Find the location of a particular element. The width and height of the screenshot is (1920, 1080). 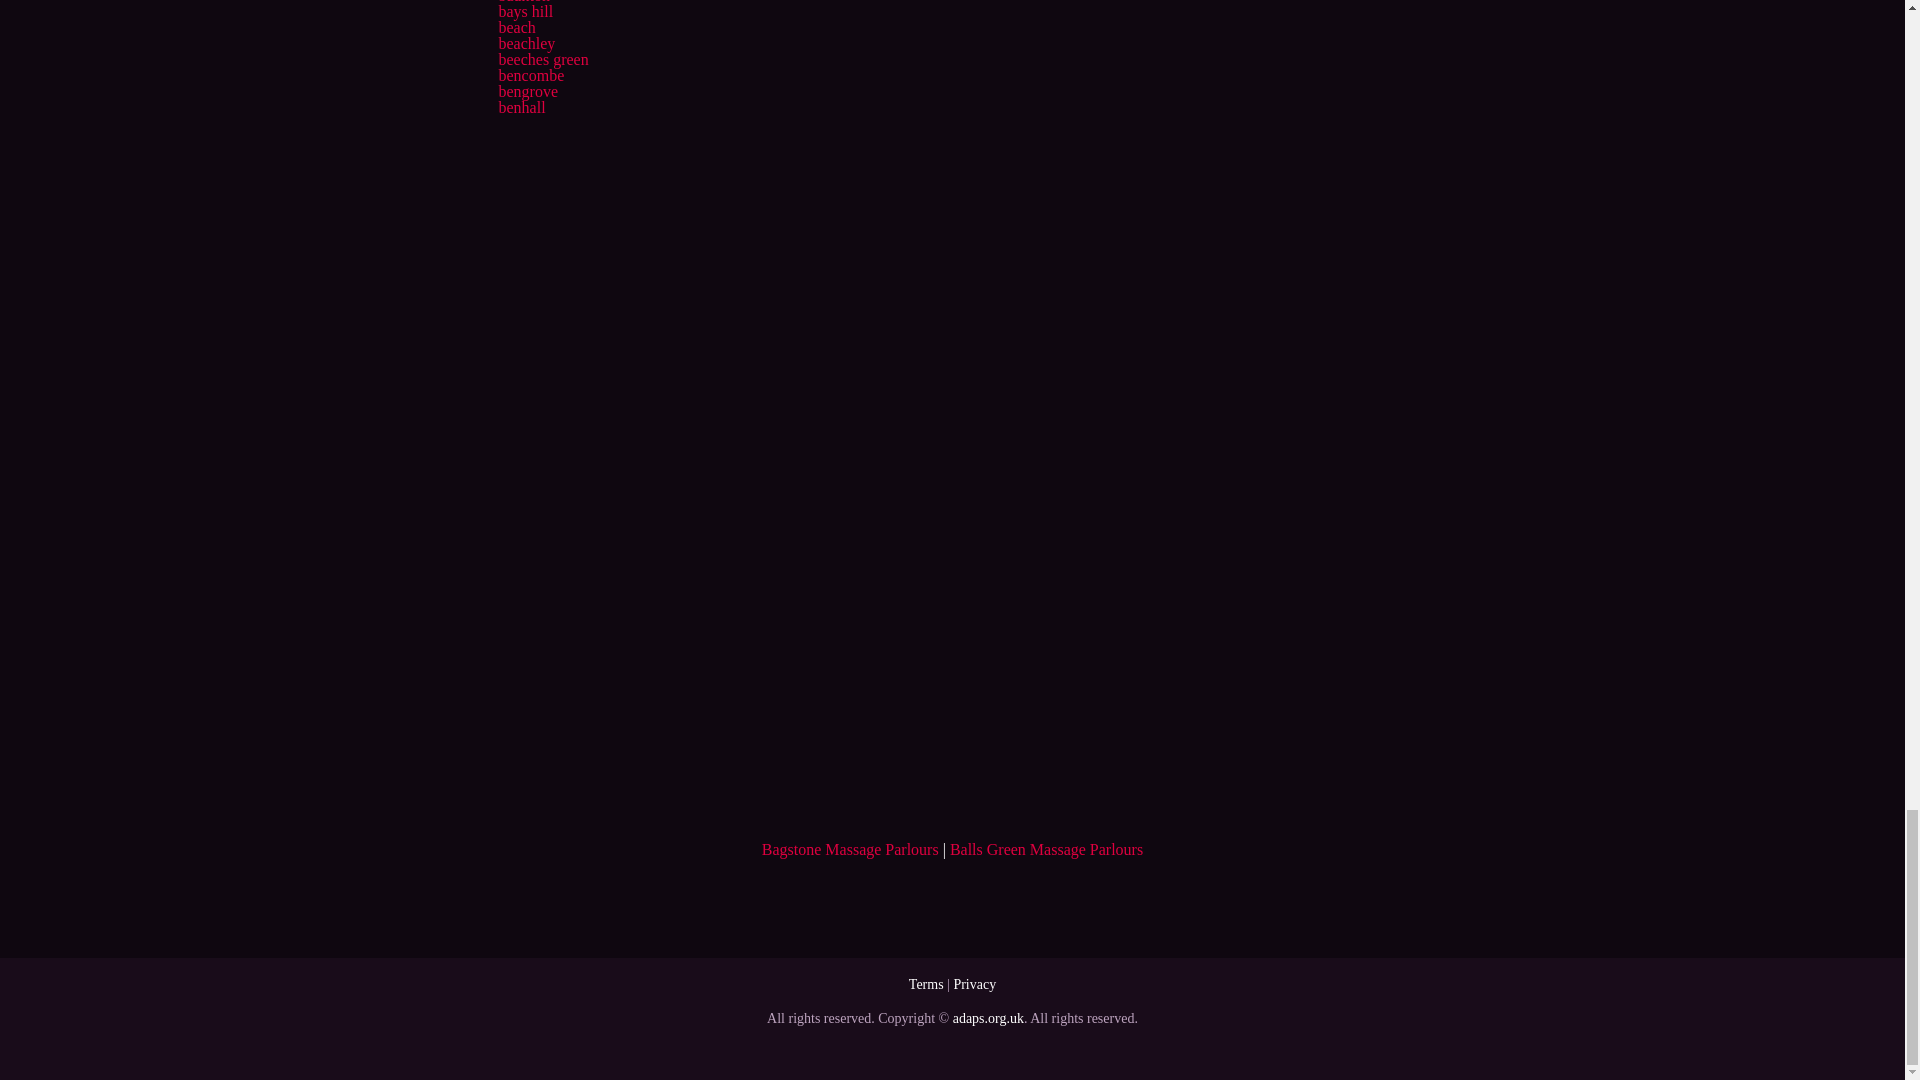

benhall is located at coordinates (521, 107).